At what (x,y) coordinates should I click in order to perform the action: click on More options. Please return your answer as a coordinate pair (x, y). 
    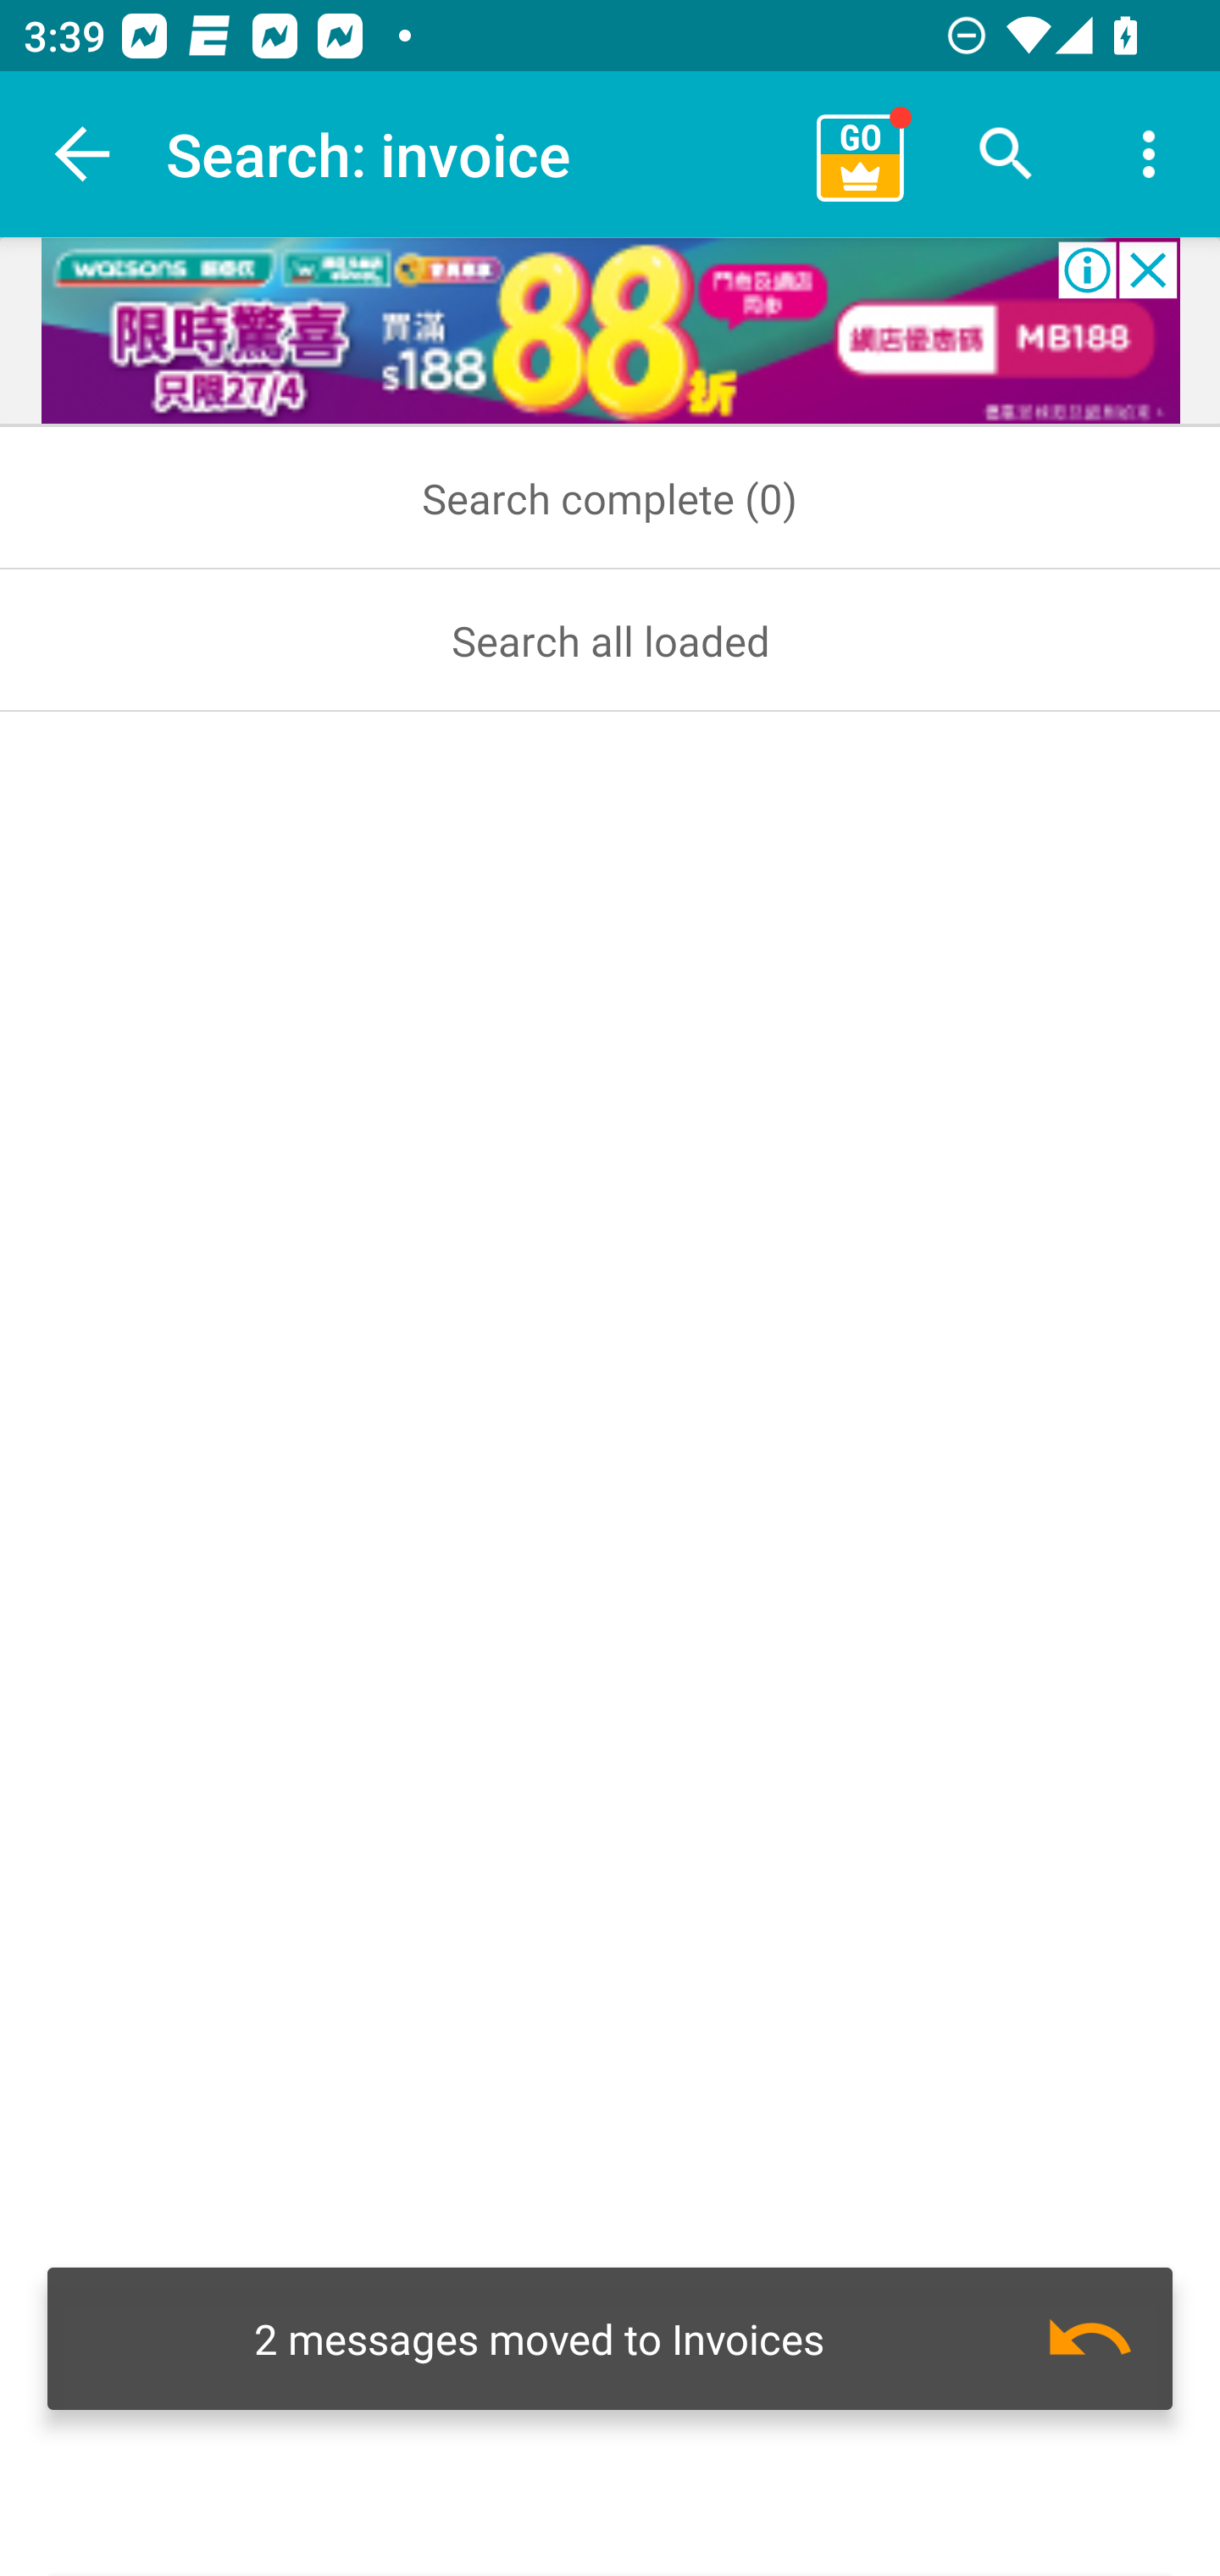
    Looking at the image, I should click on (1149, 154).